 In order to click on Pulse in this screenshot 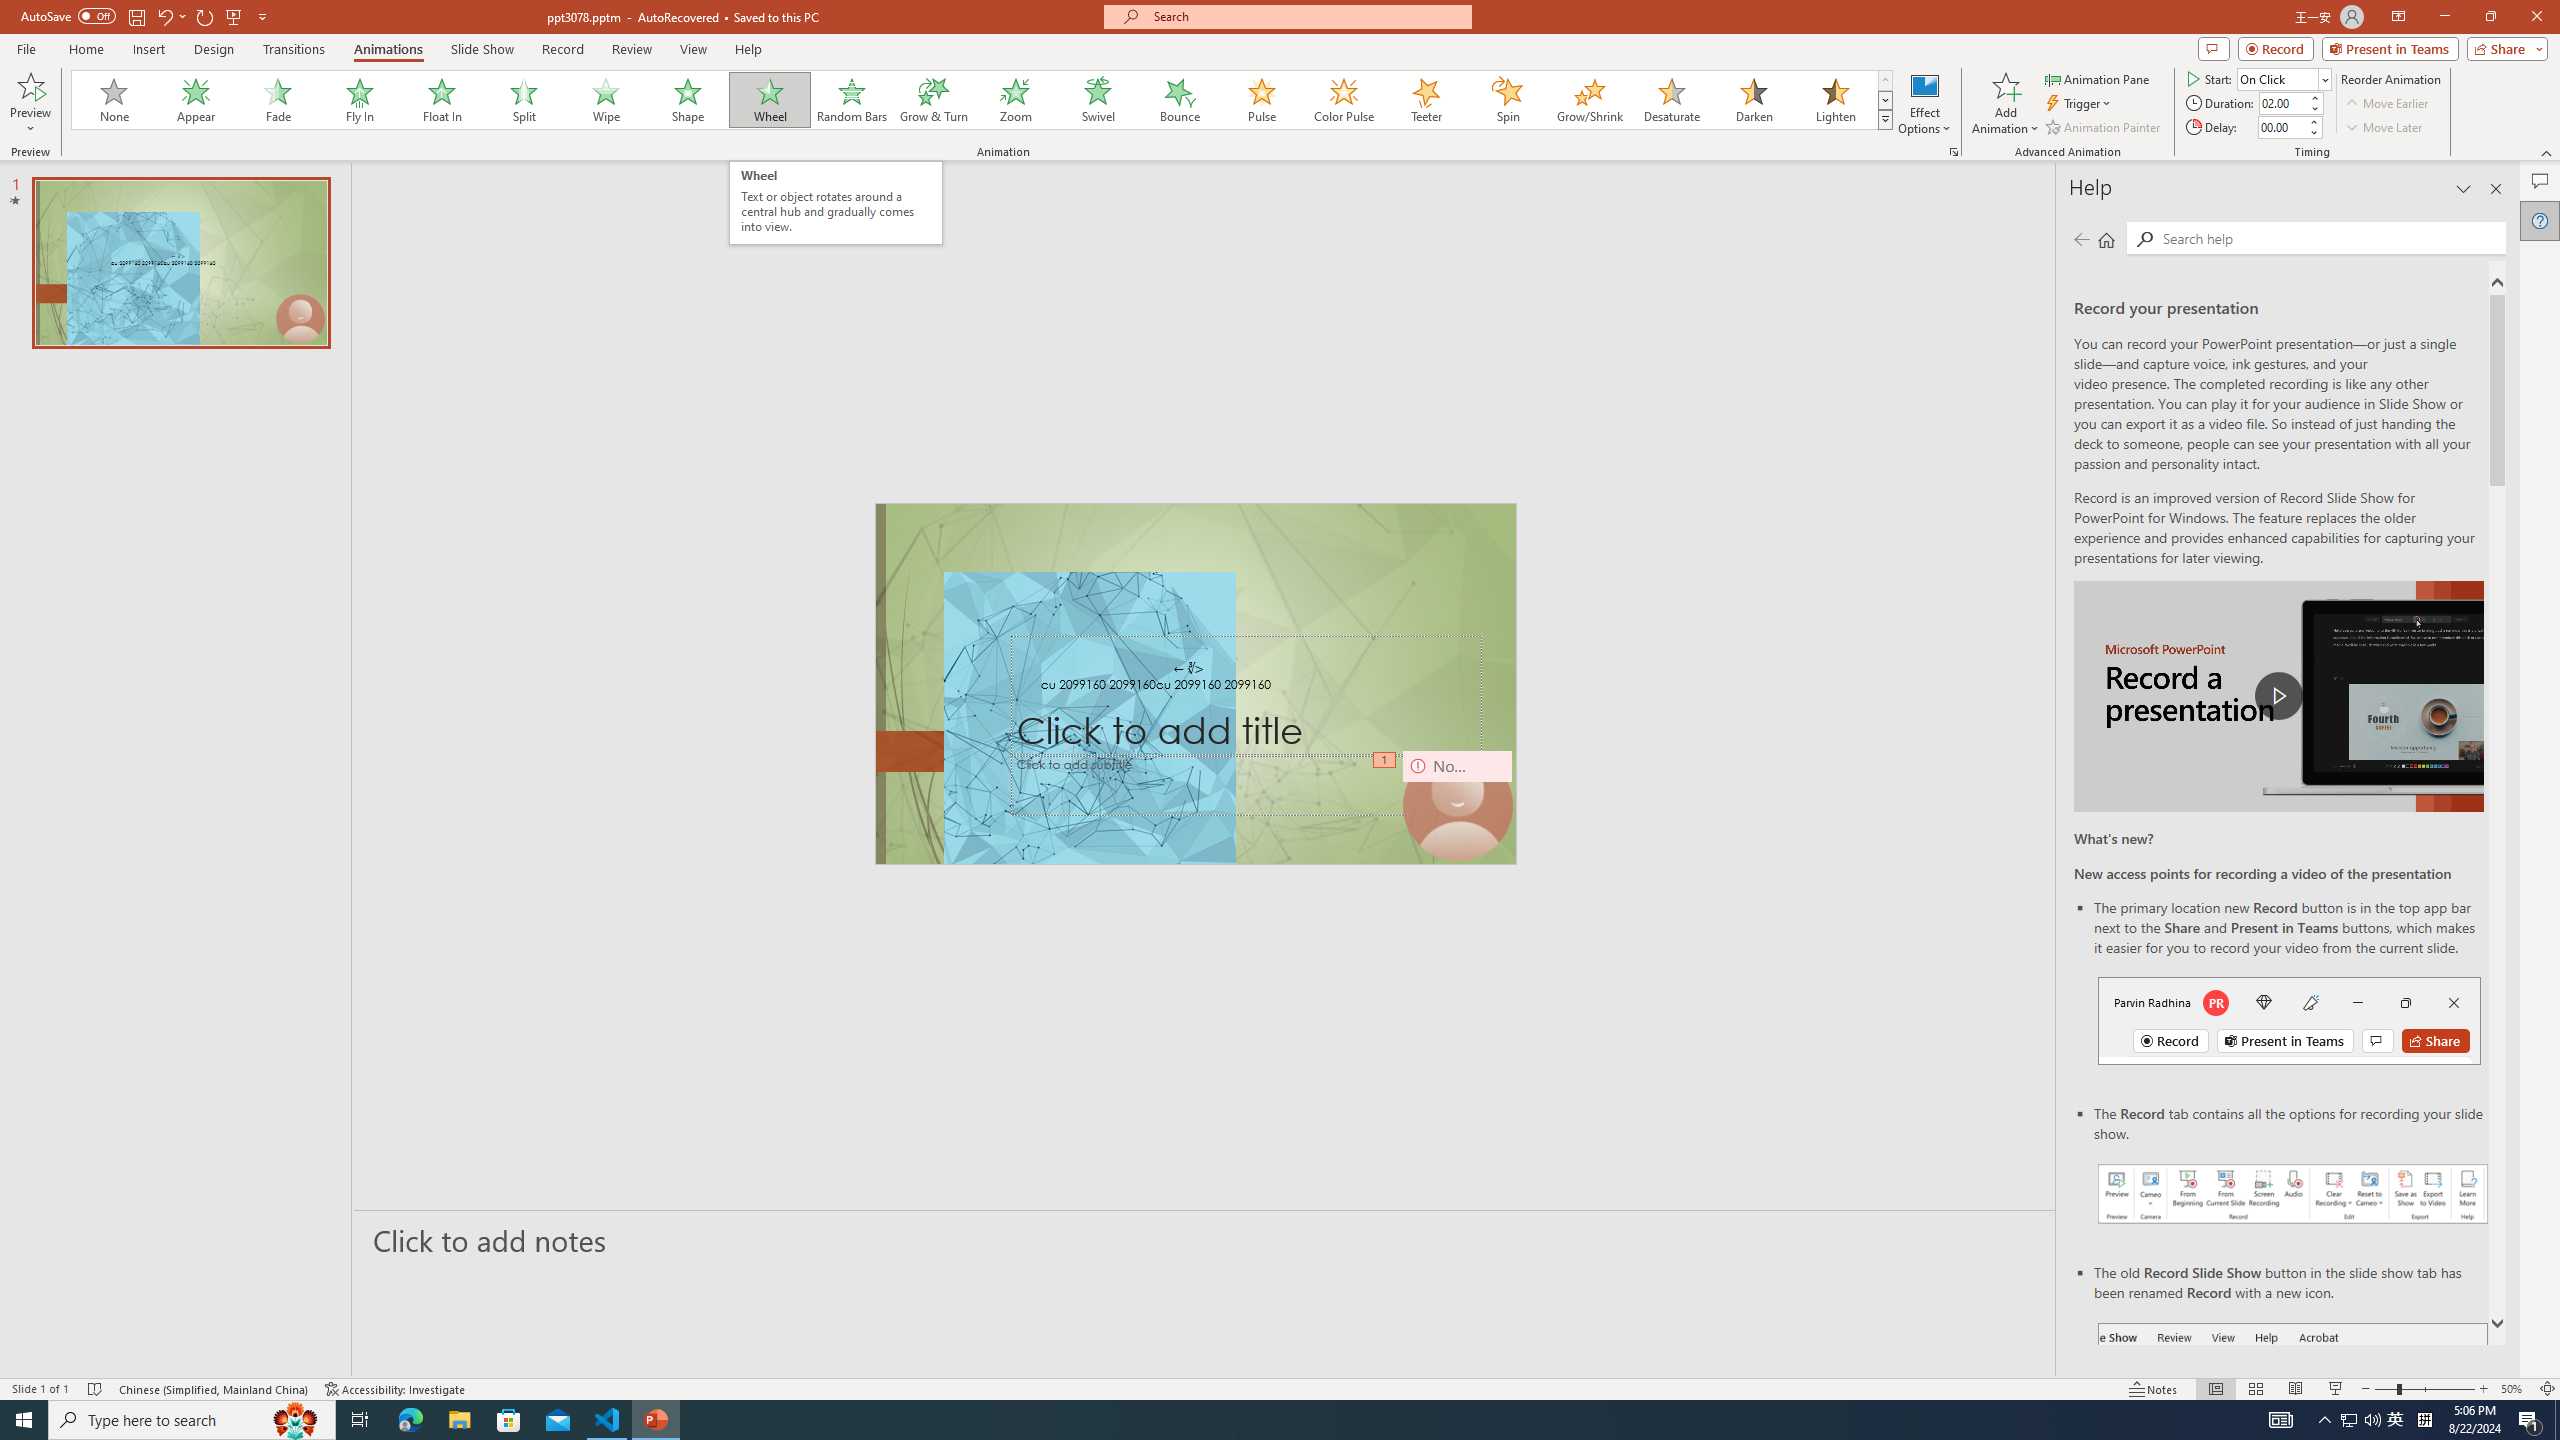, I will do `click(1262, 100)`.